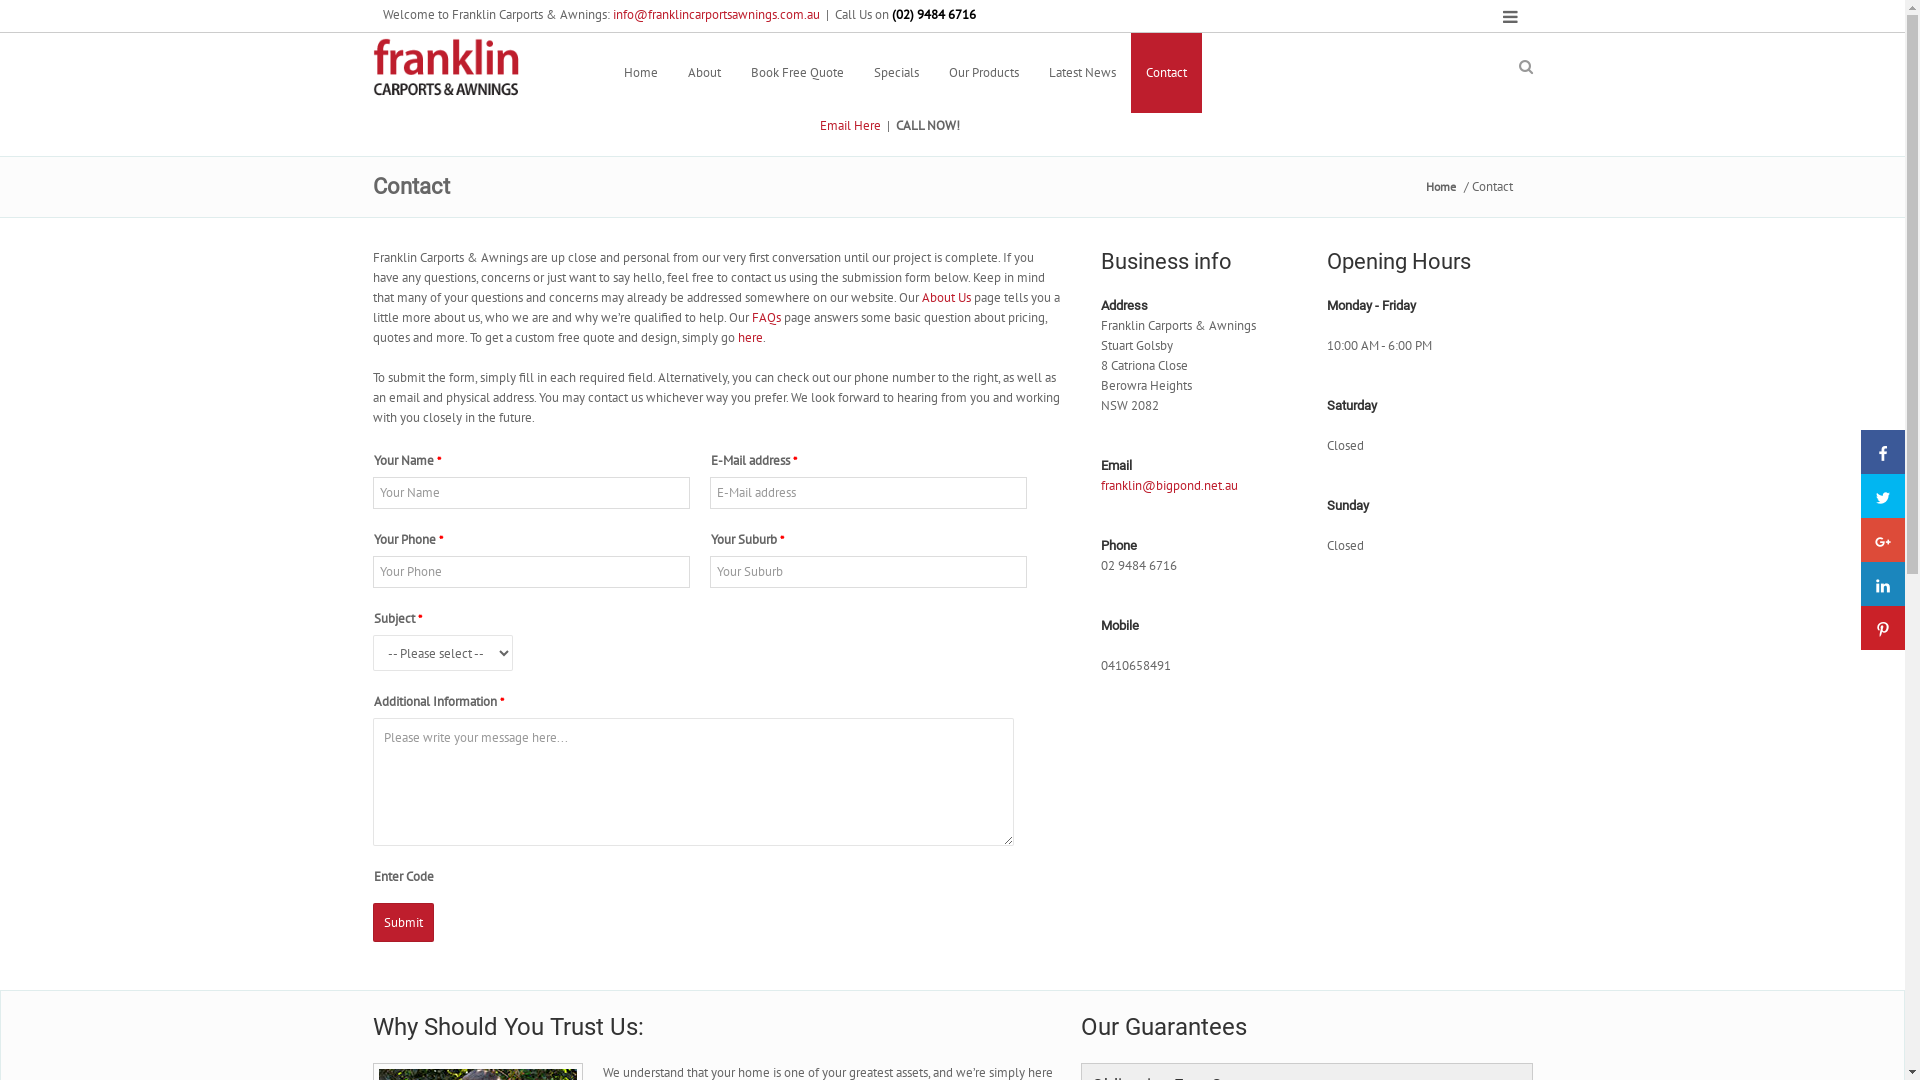 This screenshot has height=1080, width=1920. Describe the element at coordinates (798, 73) in the screenshot. I see `Book Free Quote` at that location.